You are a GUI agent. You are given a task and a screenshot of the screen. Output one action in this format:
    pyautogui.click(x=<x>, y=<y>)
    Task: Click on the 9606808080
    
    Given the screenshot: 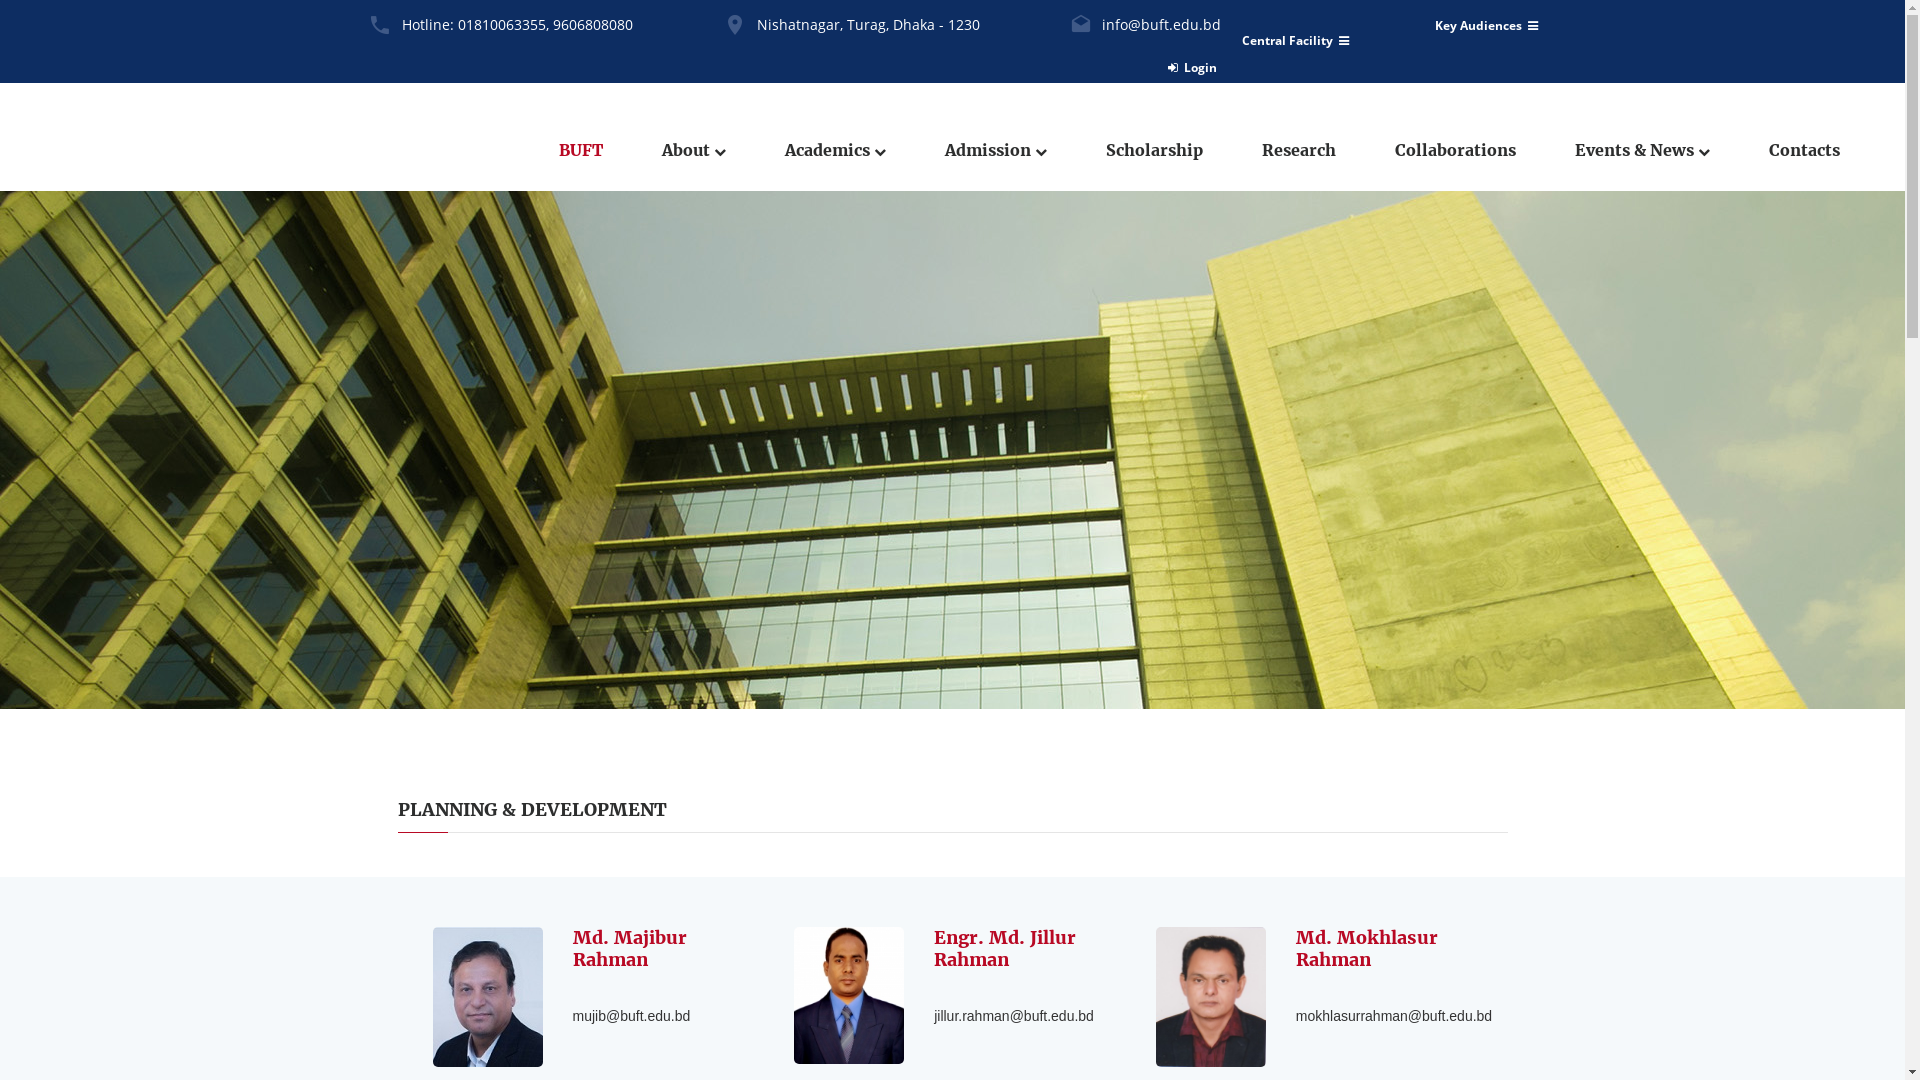 What is the action you would take?
    pyautogui.click(x=592, y=24)
    